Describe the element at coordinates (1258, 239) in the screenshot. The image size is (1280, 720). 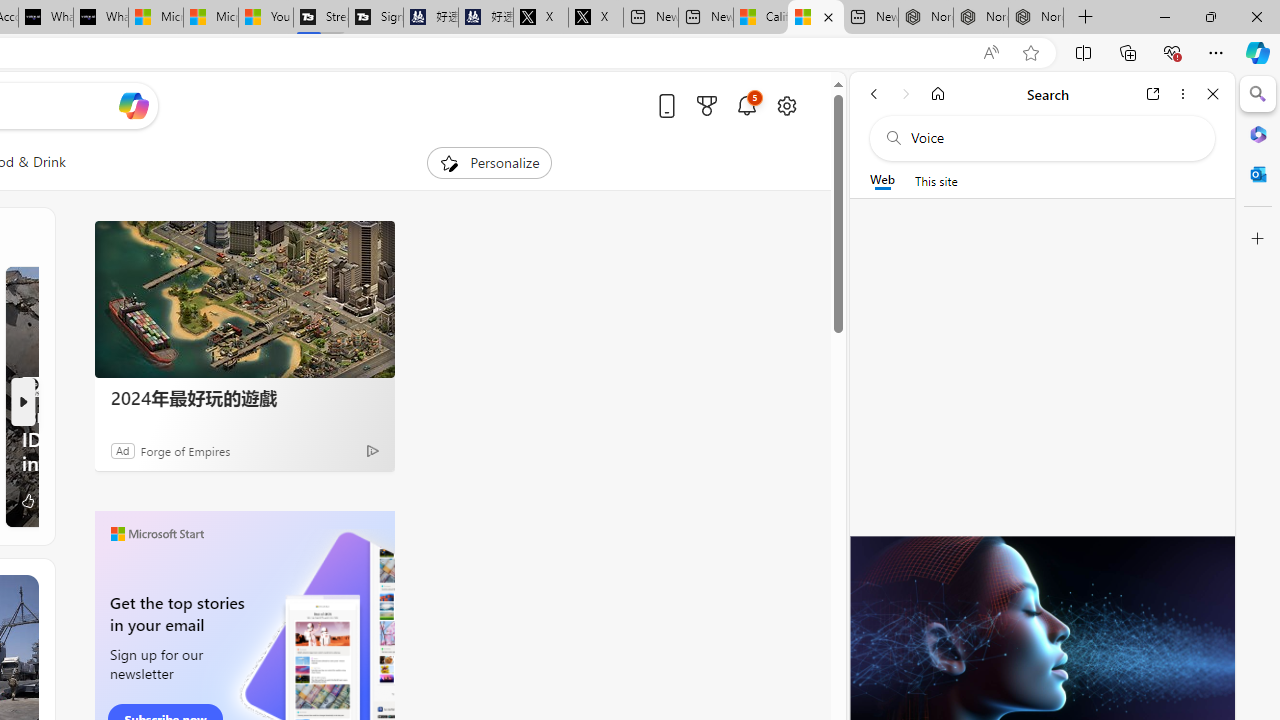
I see `Customize` at that location.